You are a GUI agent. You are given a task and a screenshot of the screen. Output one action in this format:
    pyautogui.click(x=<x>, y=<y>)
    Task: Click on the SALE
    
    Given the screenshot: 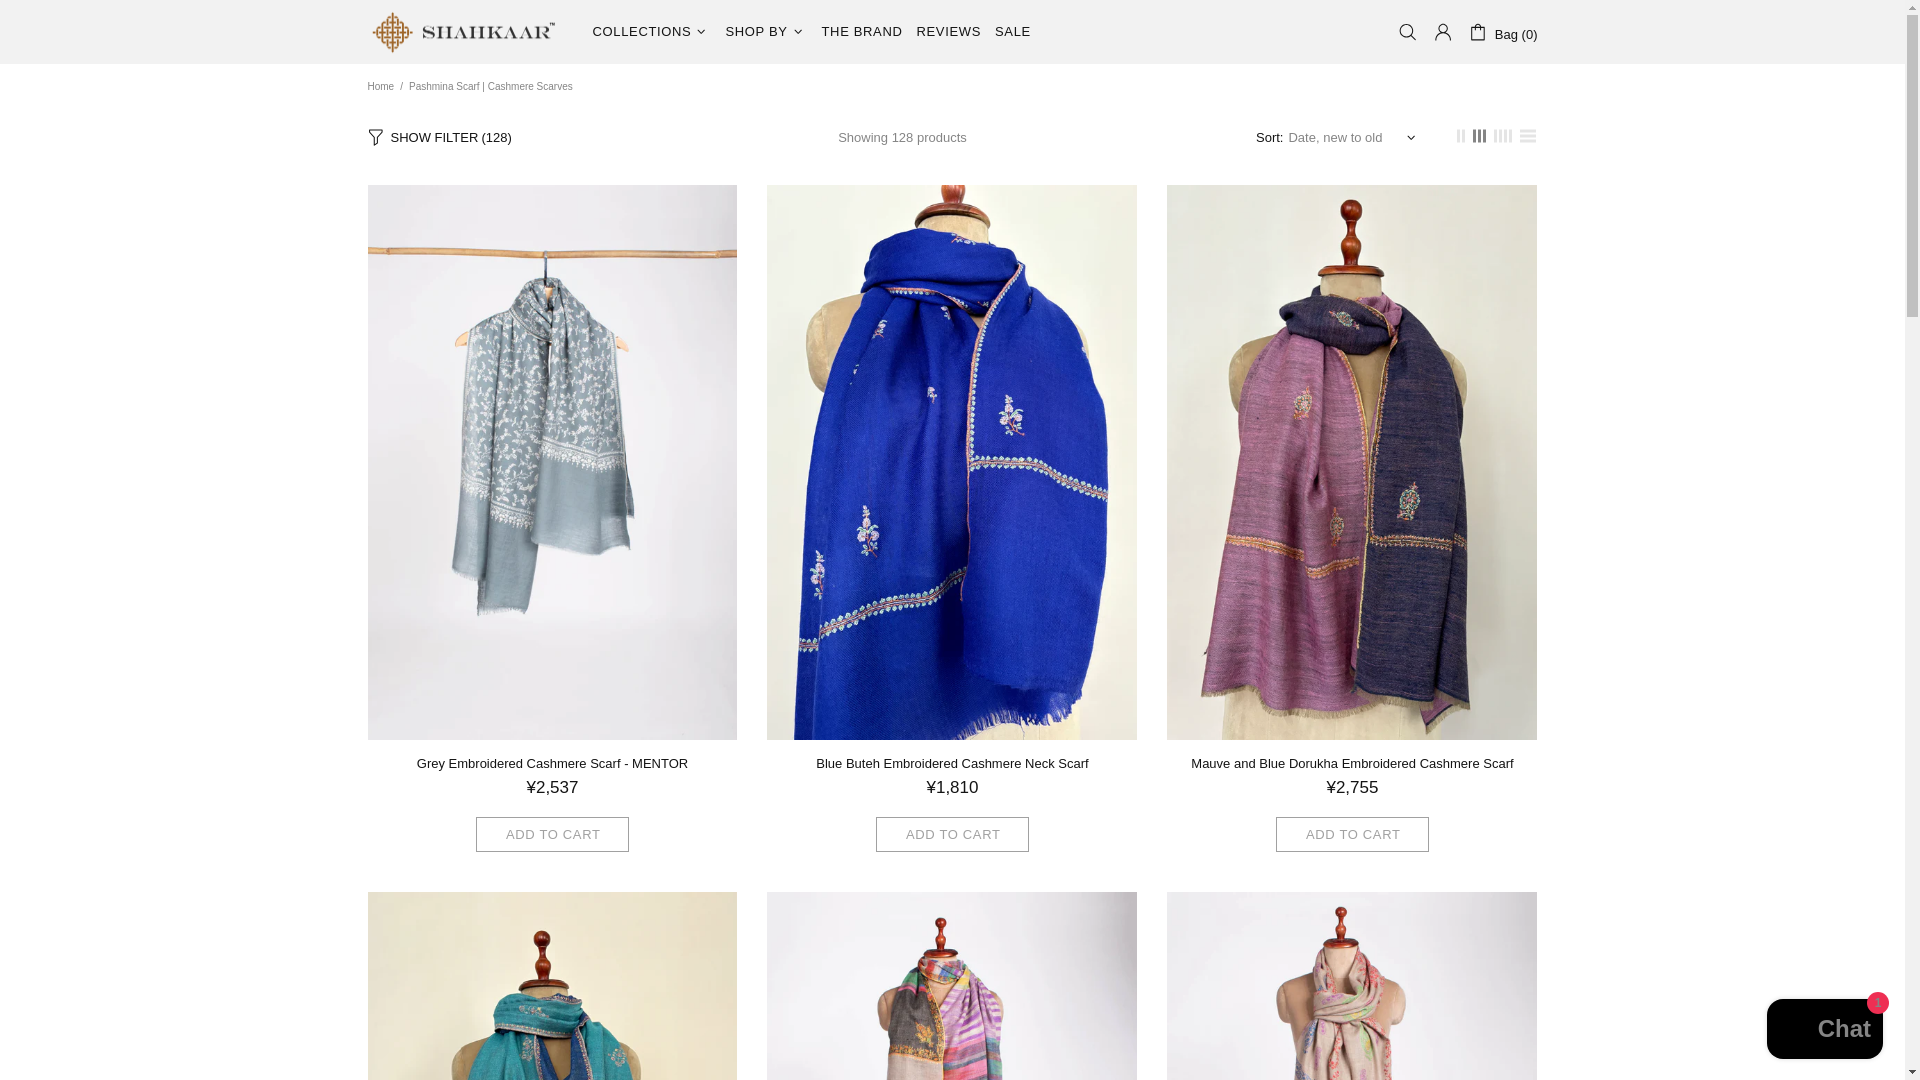 What is the action you would take?
    pyautogui.click(x=1013, y=32)
    